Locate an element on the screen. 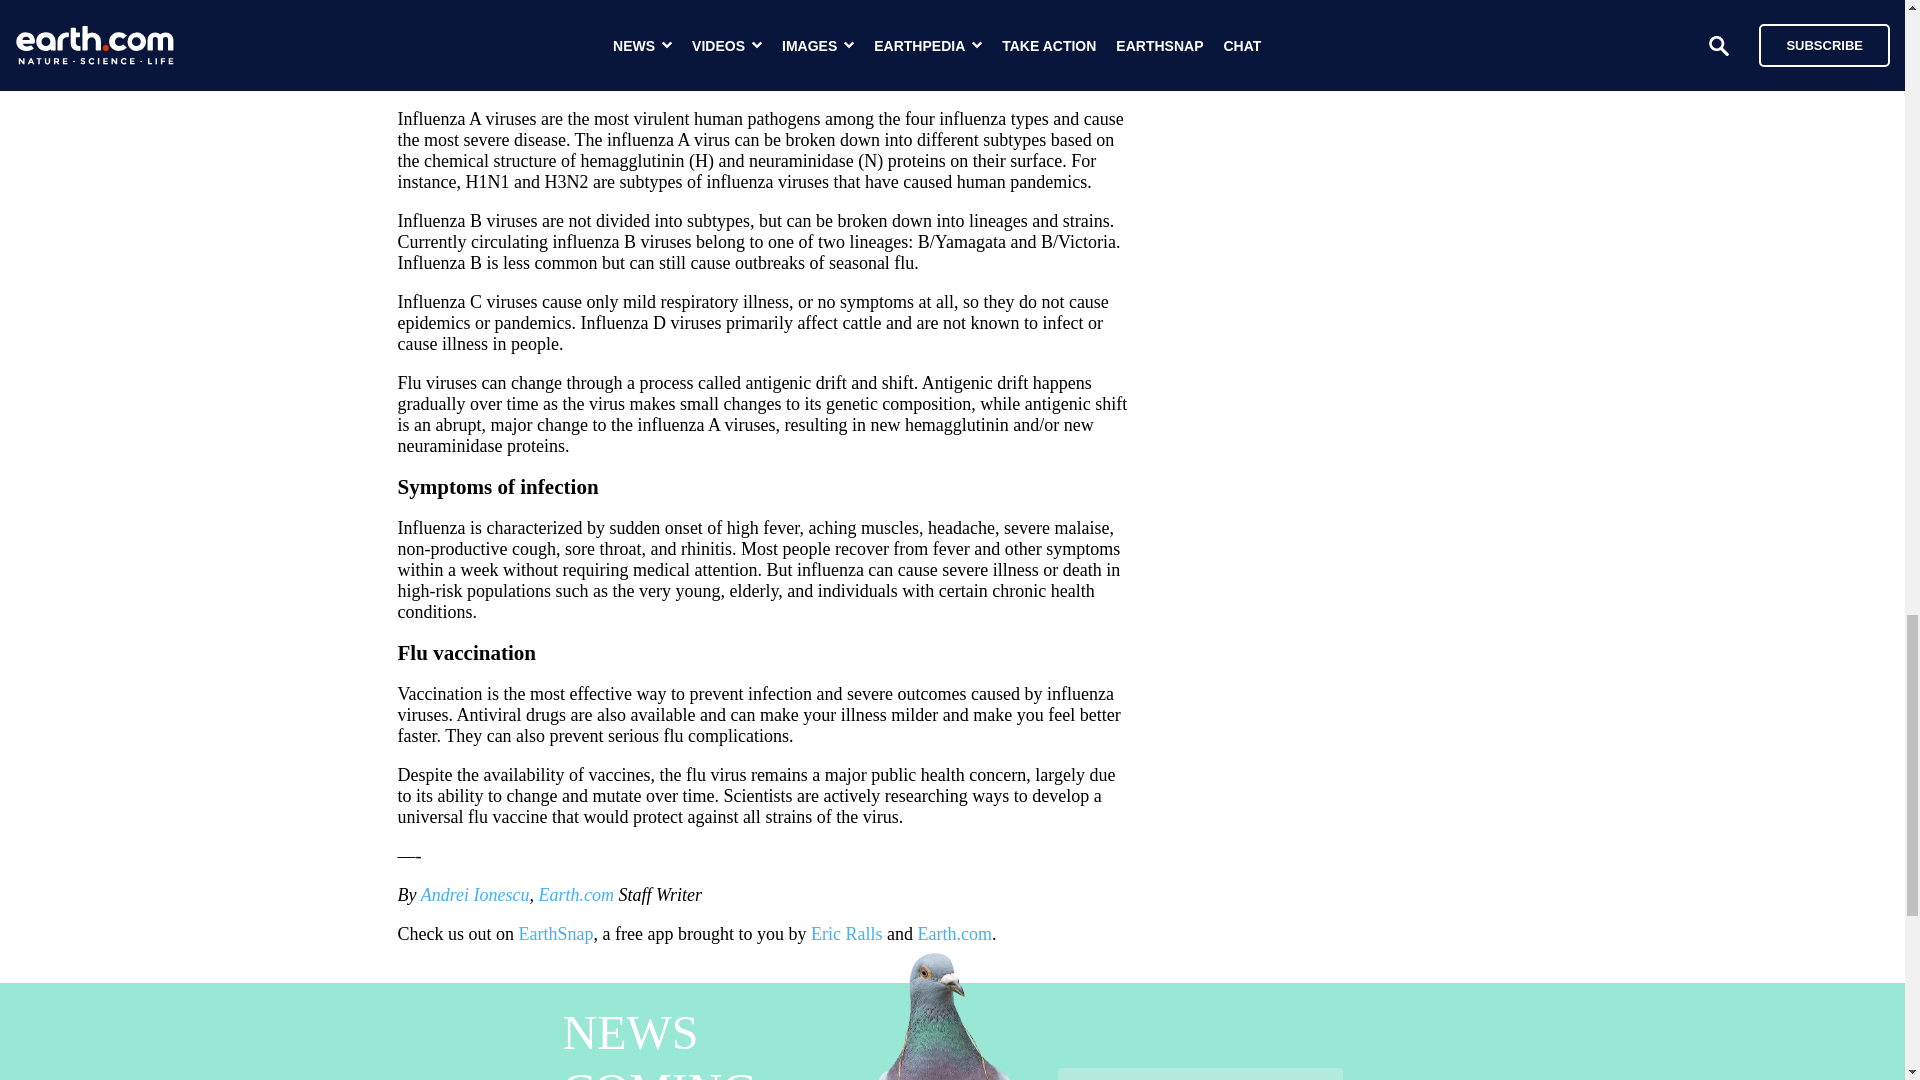  Earth.com is located at coordinates (576, 894).